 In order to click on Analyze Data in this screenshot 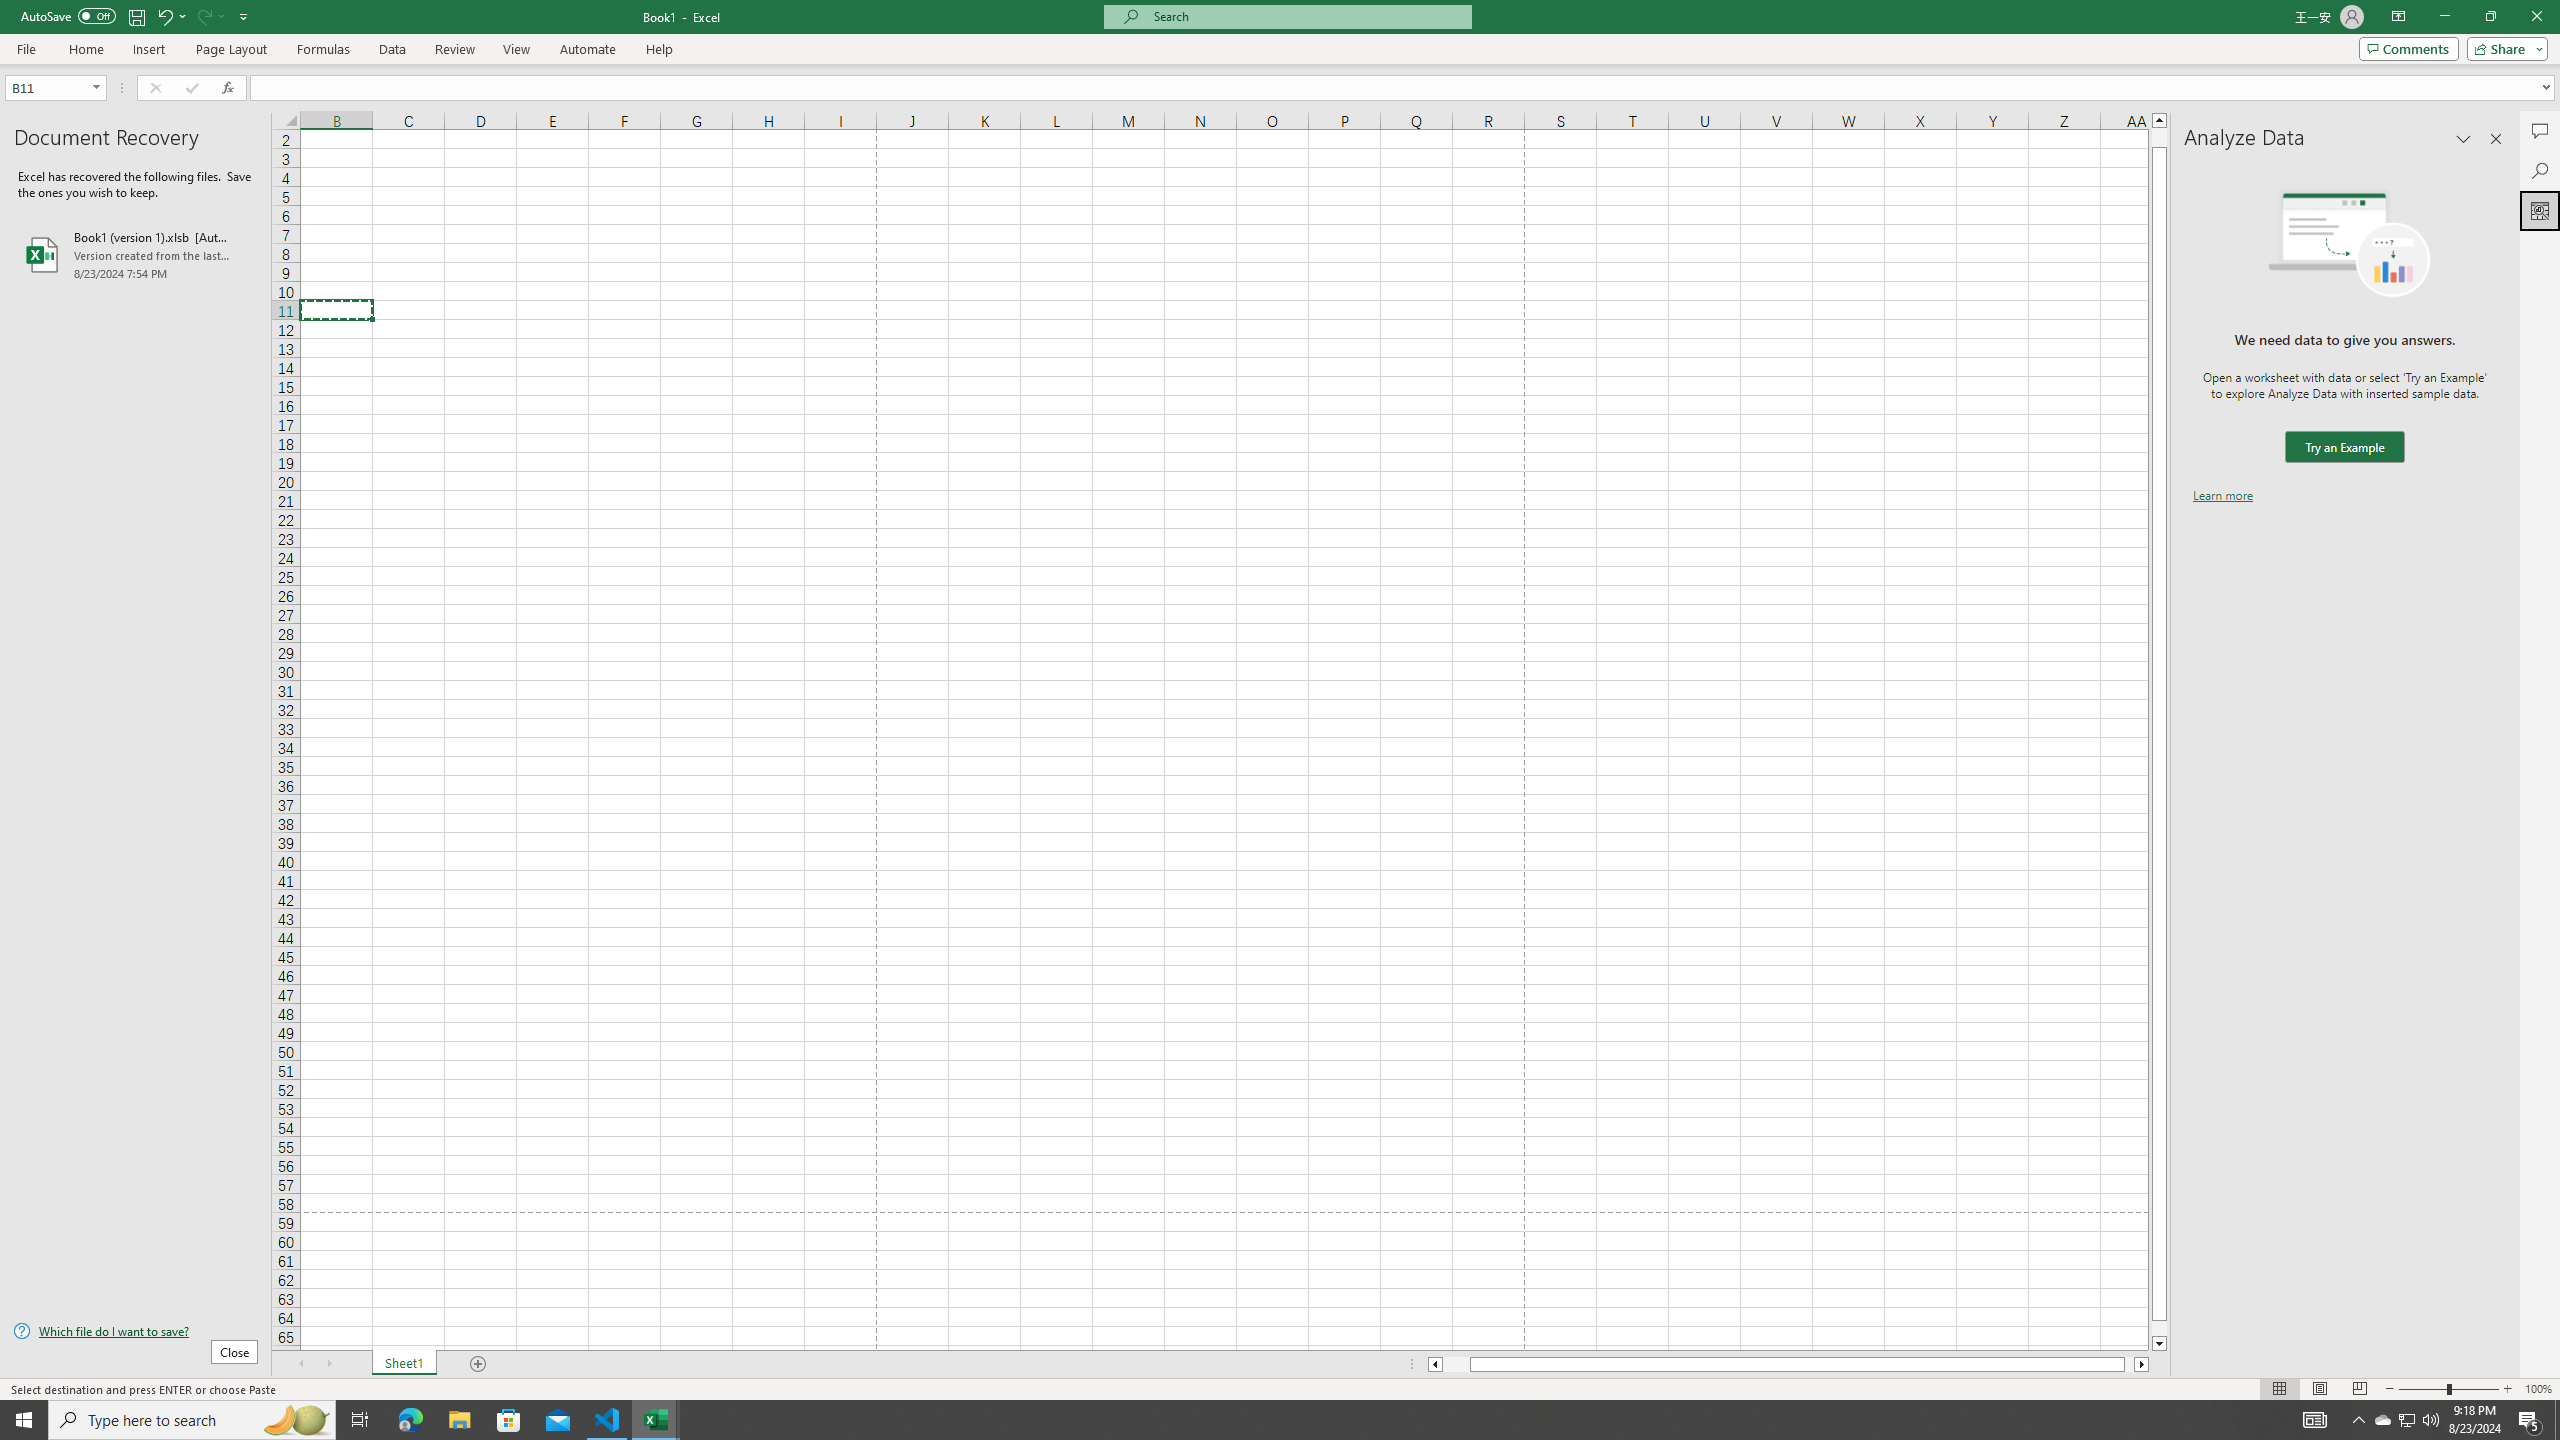, I will do `click(2540, 210)`.